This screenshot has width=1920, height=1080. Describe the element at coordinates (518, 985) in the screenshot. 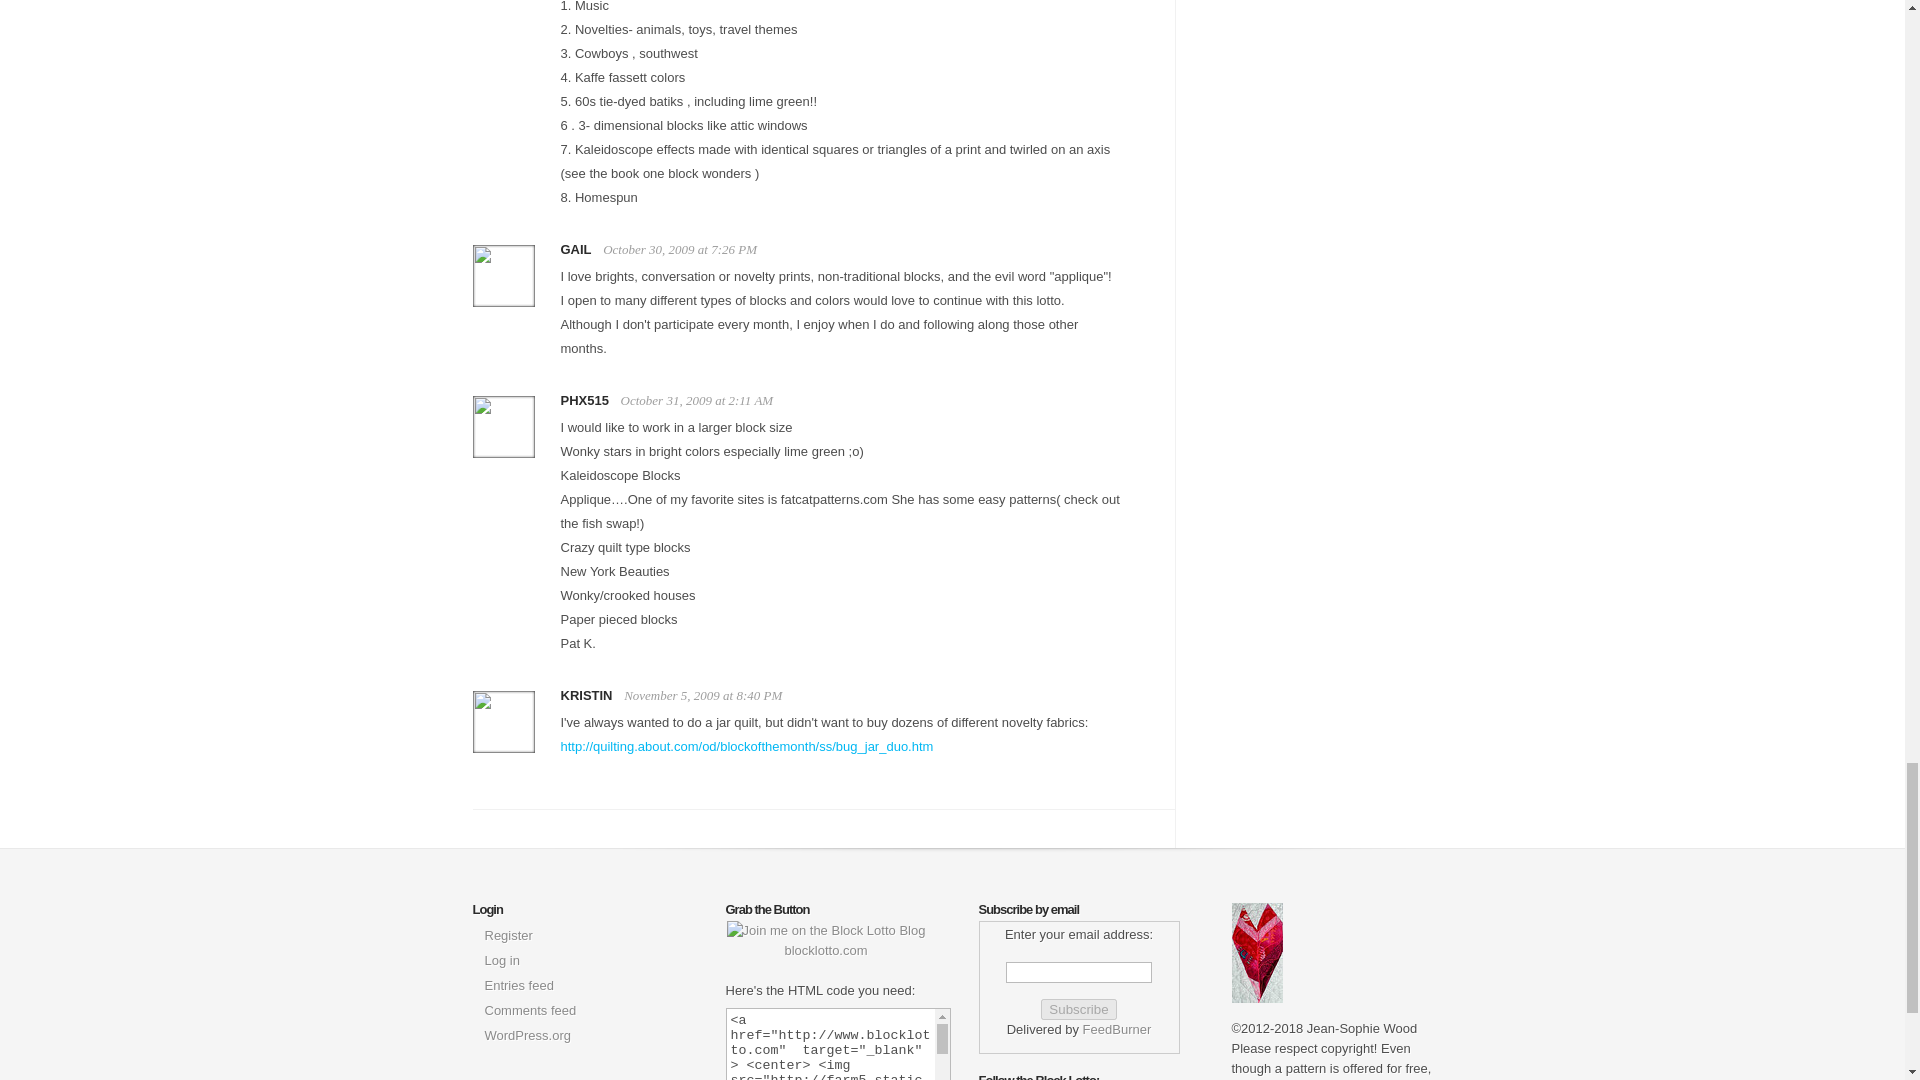

I see `Entries feed` at that location.